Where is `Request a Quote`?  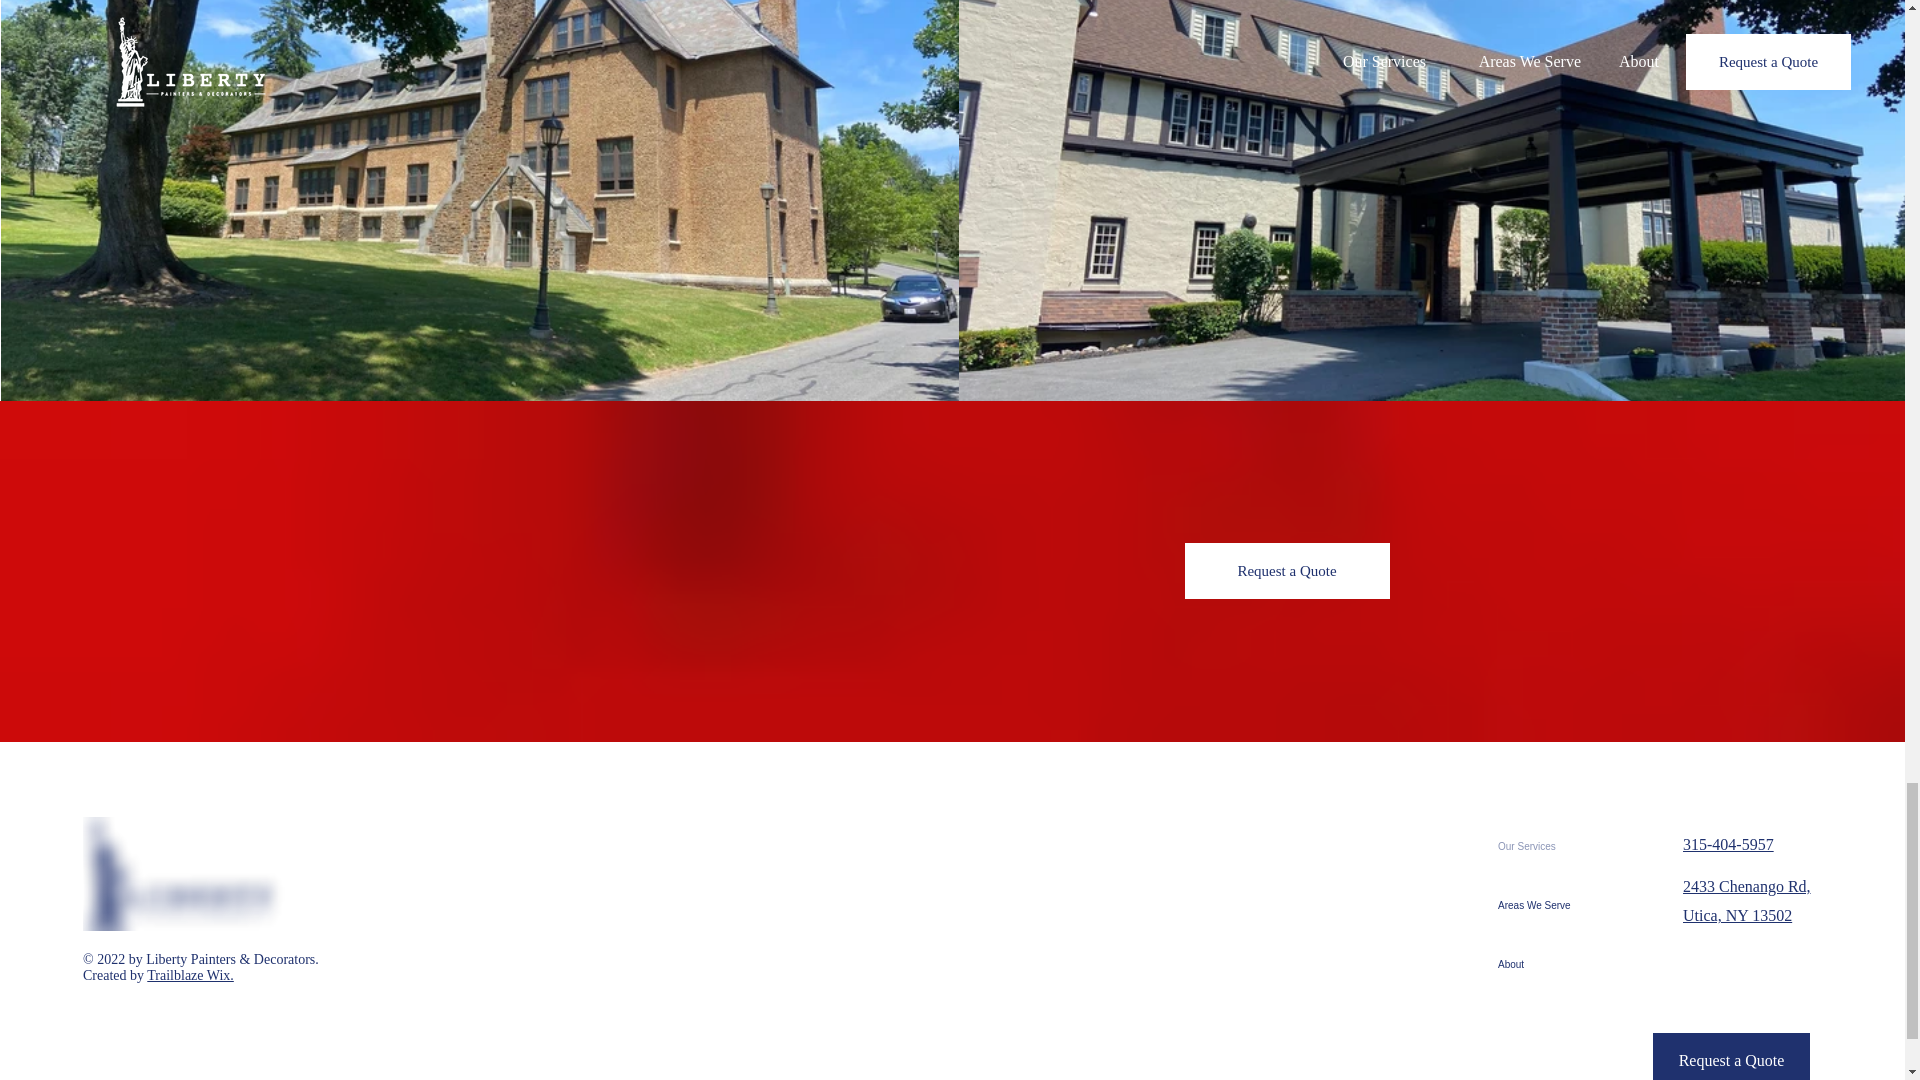
Request a Quote is located at coordinates (1732, 1056).